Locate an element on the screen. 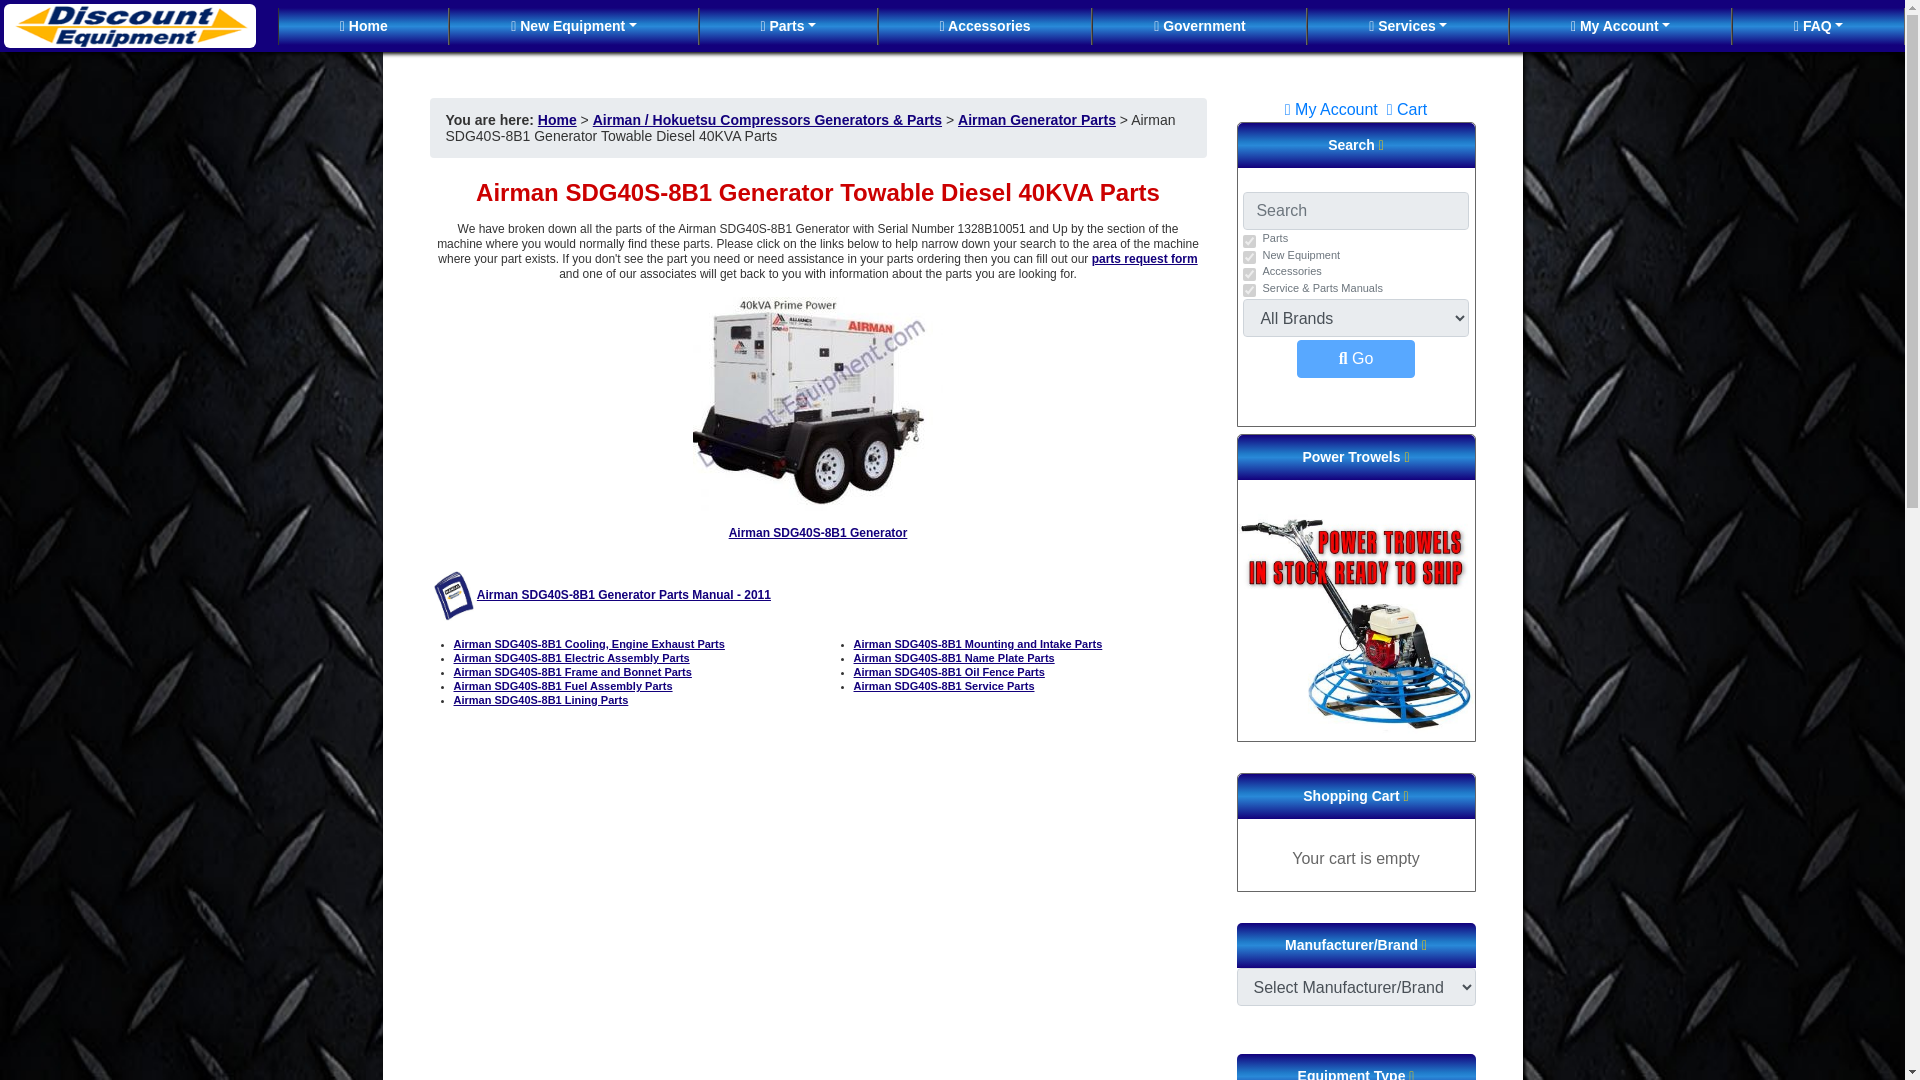 The image size is (1920, 1080). parts request form is located at coordinates (1145, 258).